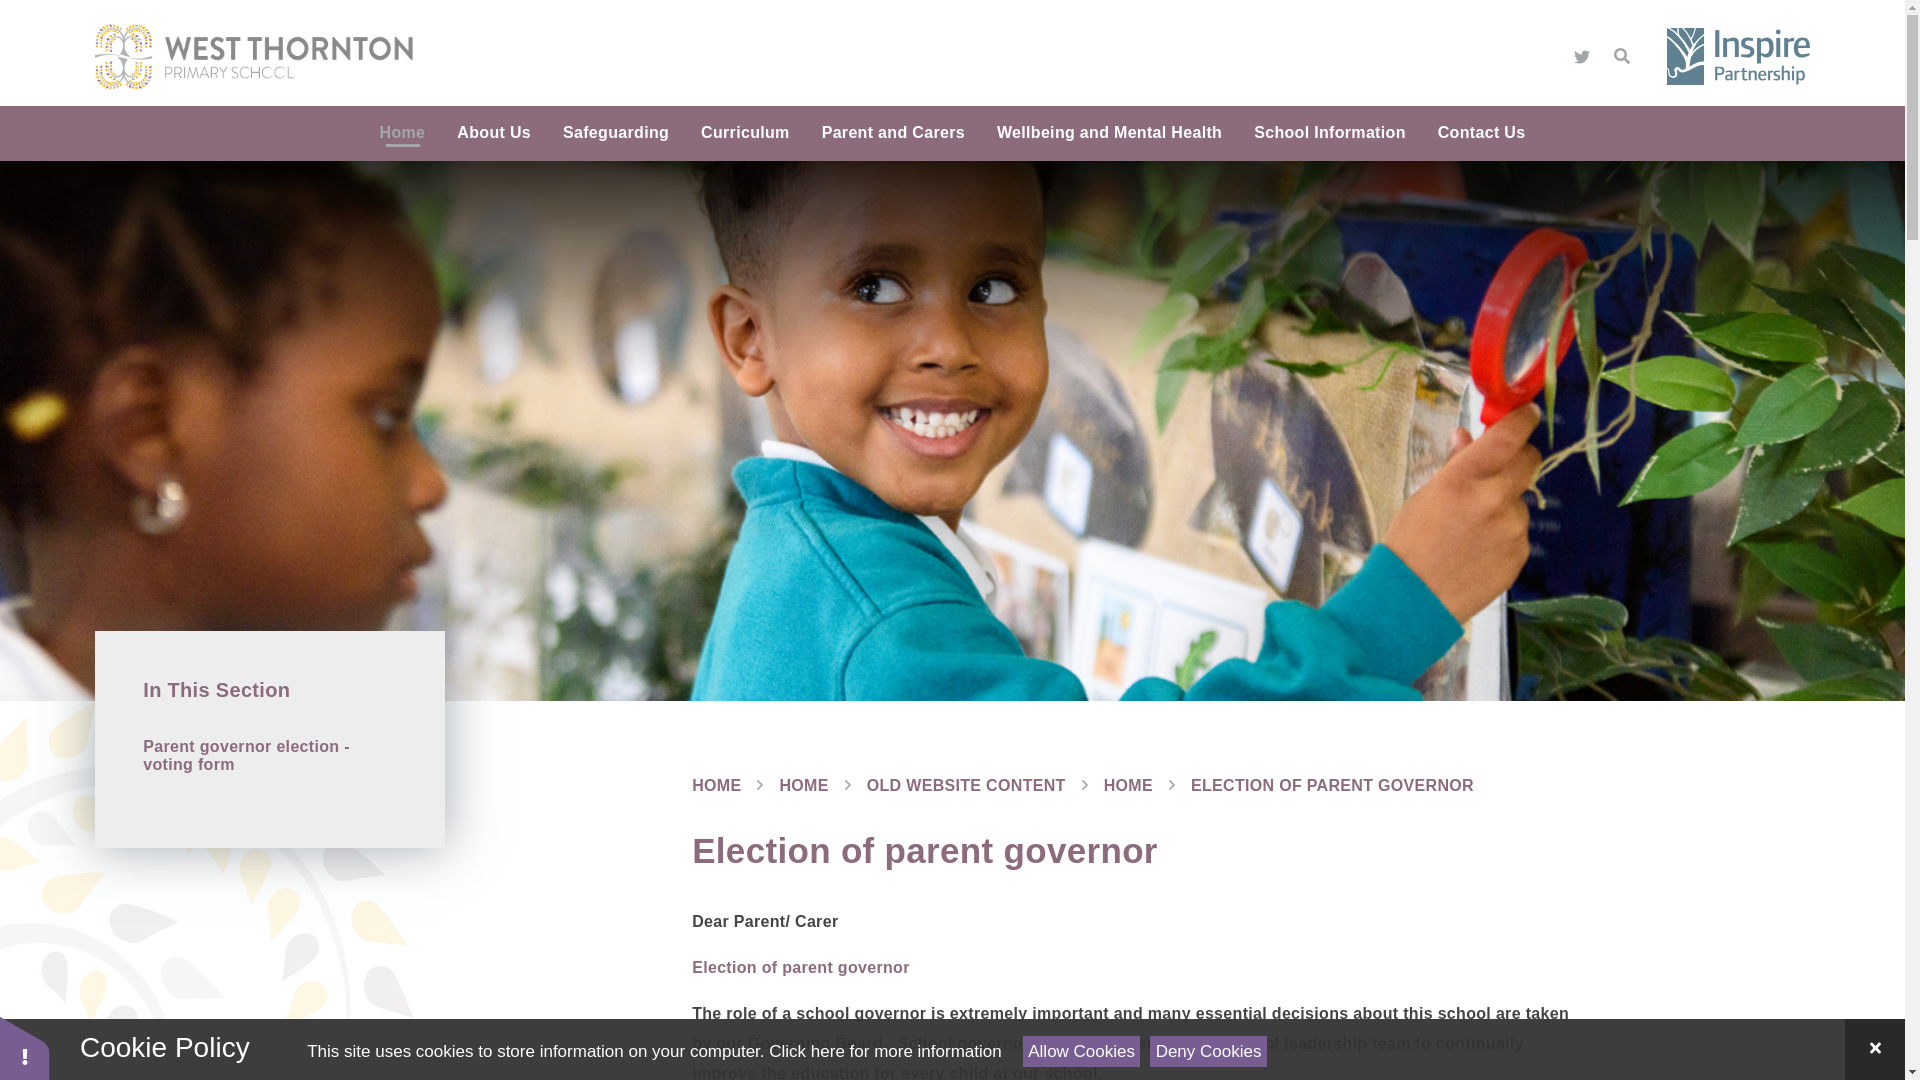 The image size is (1920, 1080). What do you see at coordinates (746, 132) in the screenshot?
I see `Curriculum` at bounding box center [746, 132].